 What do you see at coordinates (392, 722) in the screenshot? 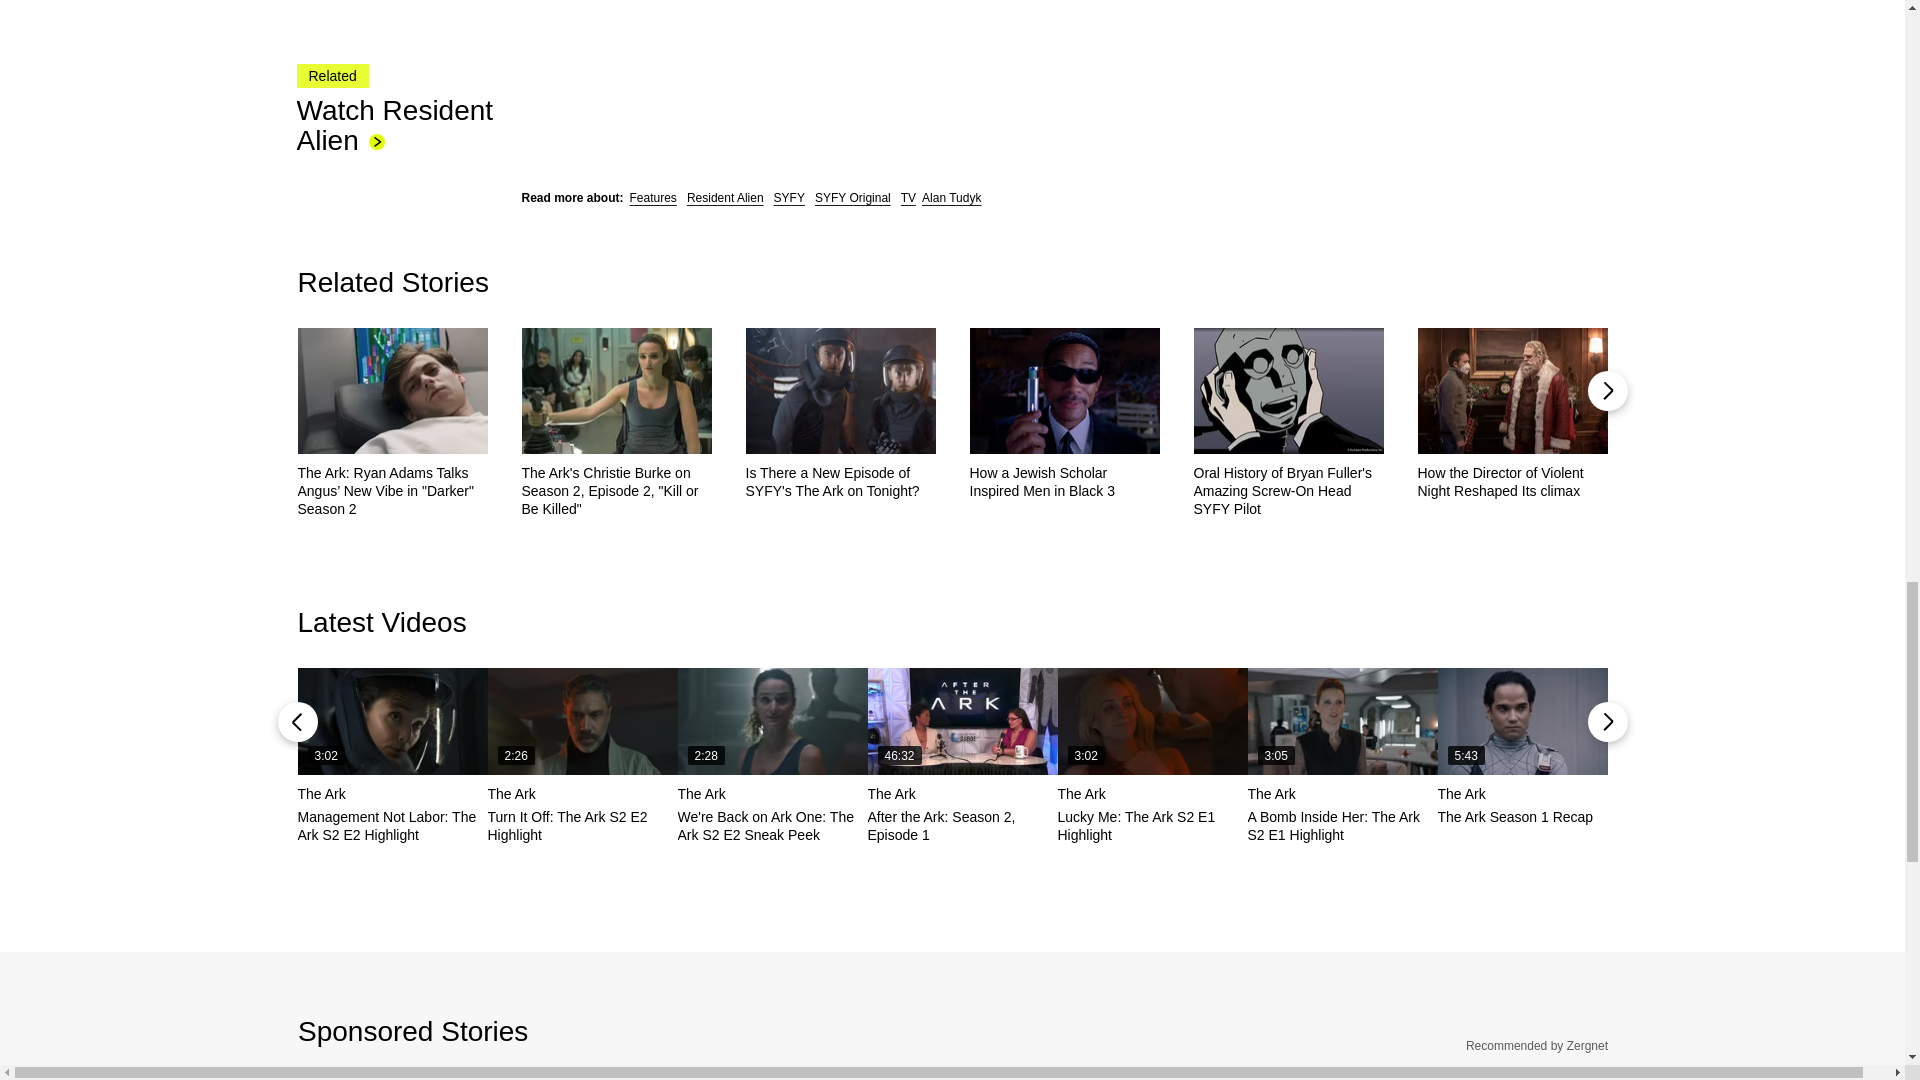
I see `Management Not Labor: The Ark S2 E2 Highlight` at bounding box center [392, 722].